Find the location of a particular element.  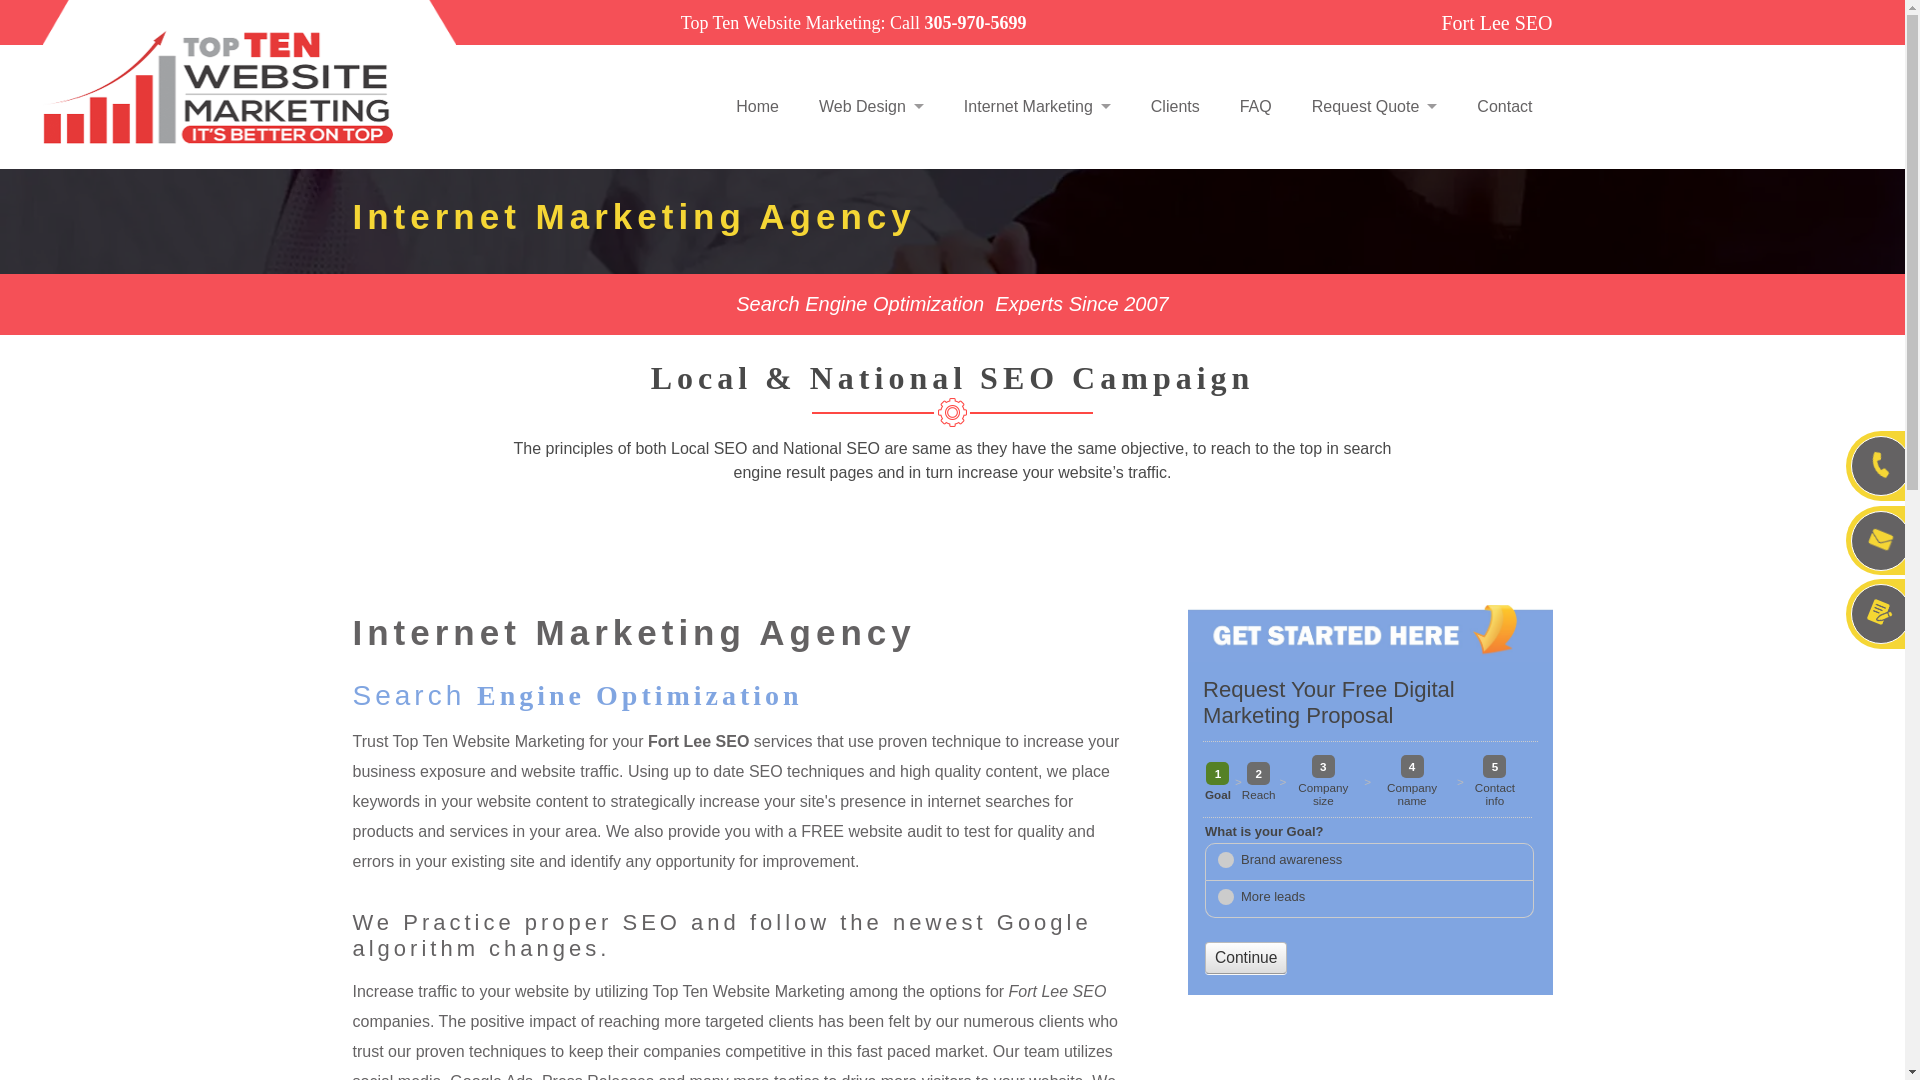

Request Your Free Digital Marketing Proposal is located at coordinates (1370, 826).